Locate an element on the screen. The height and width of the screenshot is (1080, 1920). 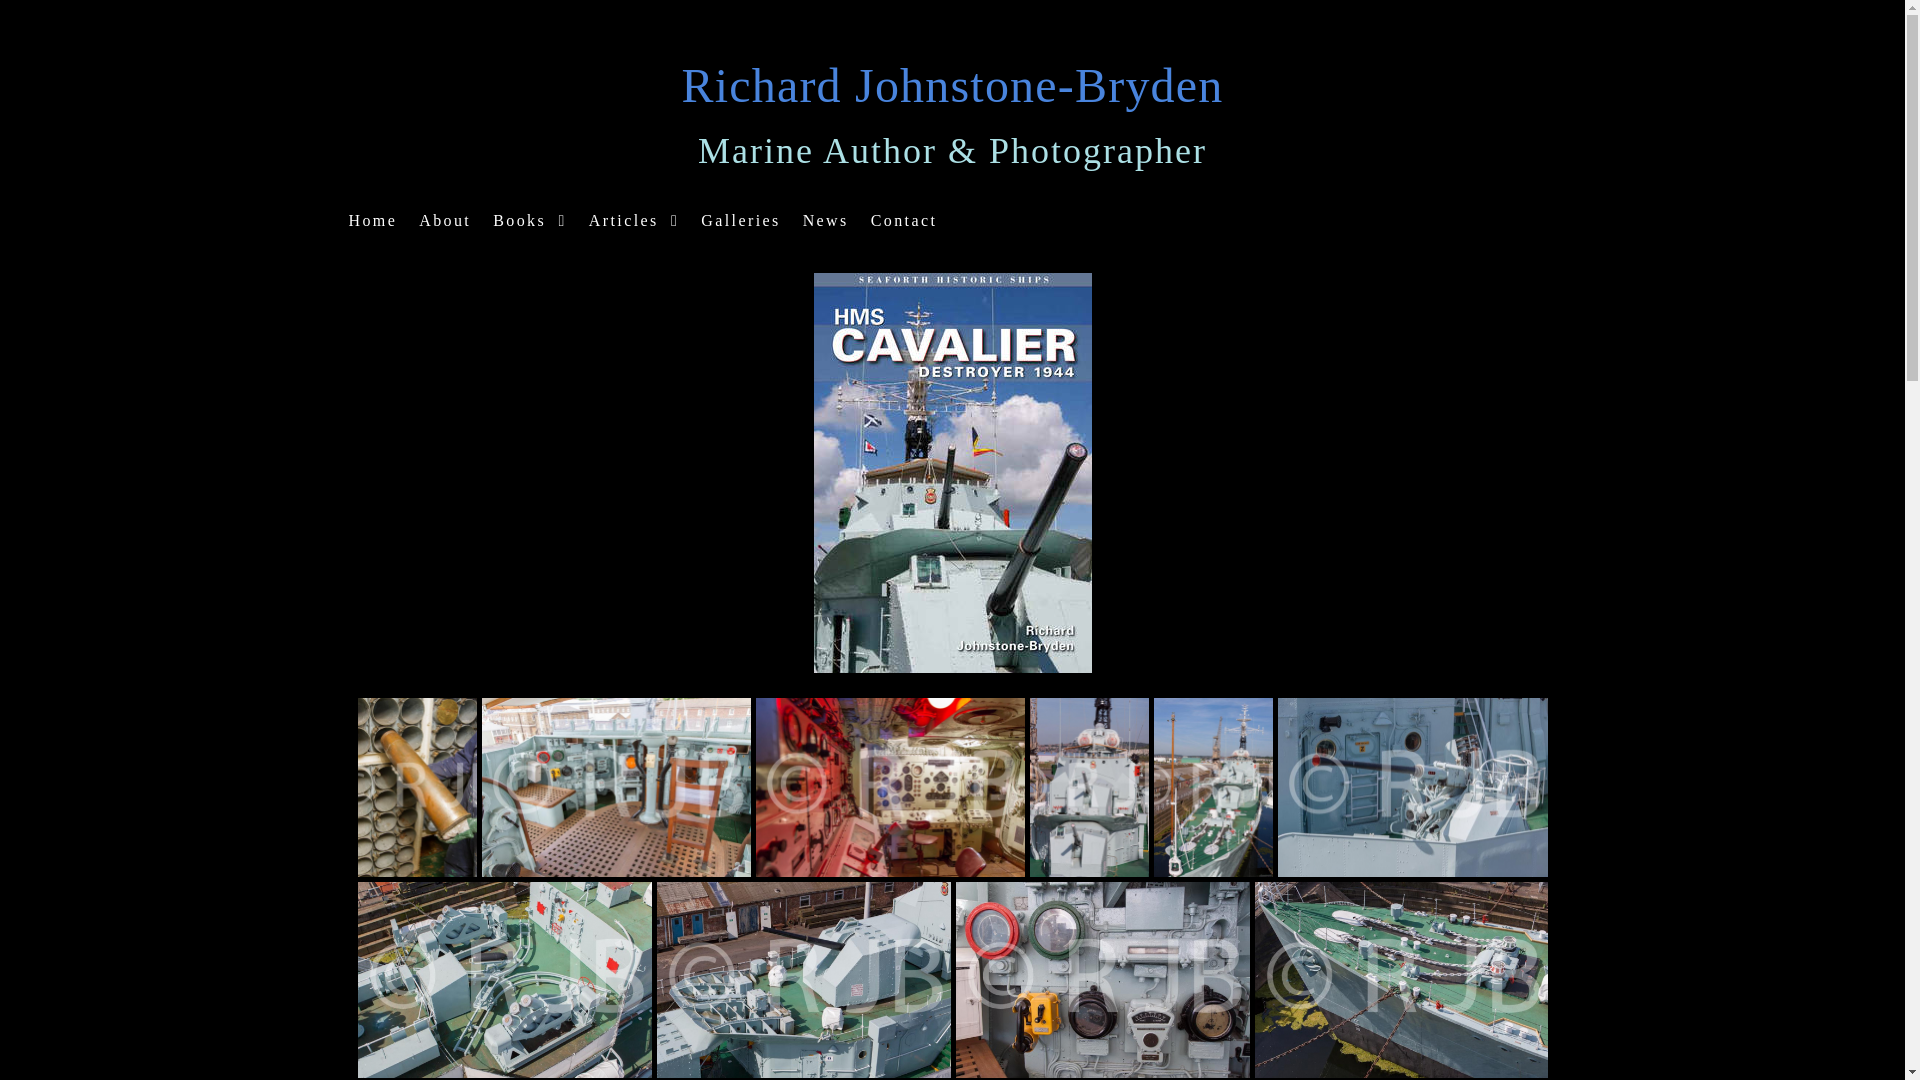
News is located at coordinates (826, 220).